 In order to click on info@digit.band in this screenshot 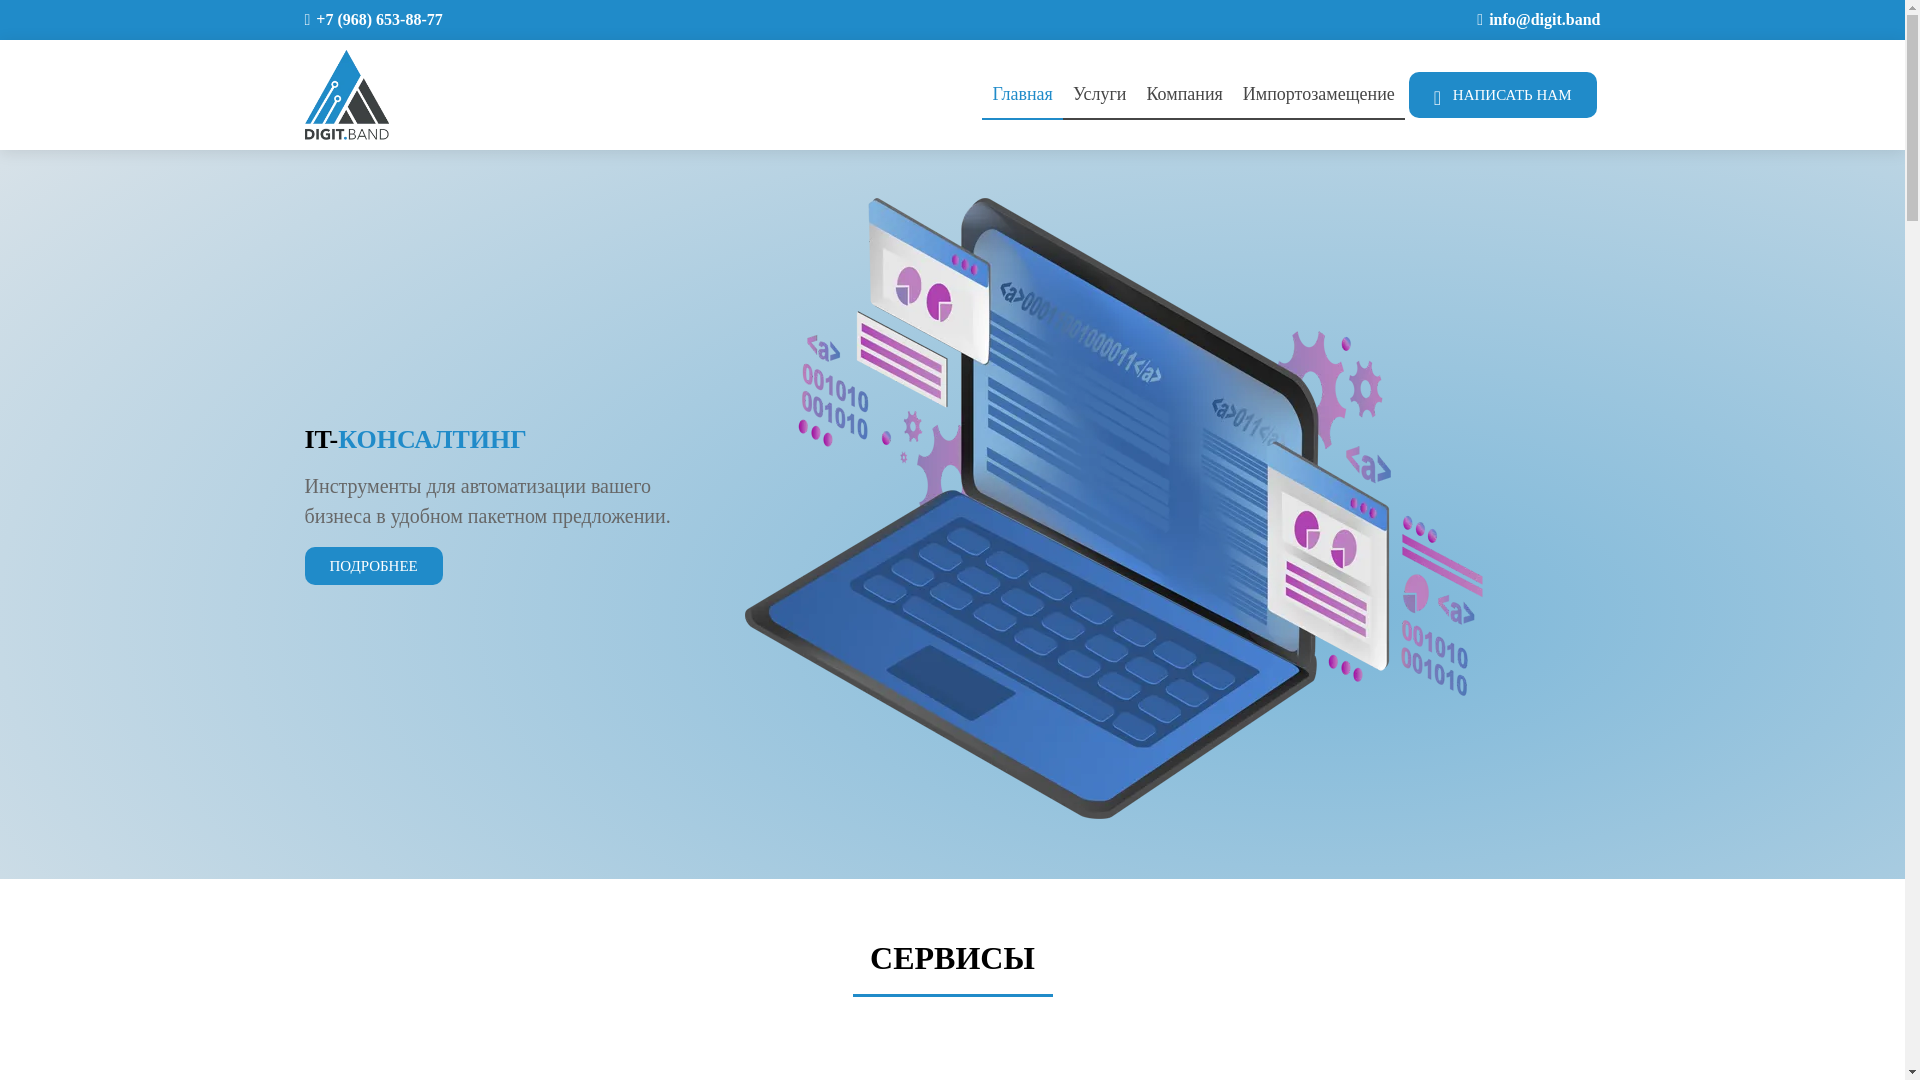, I will do `click(1544, 20)`.